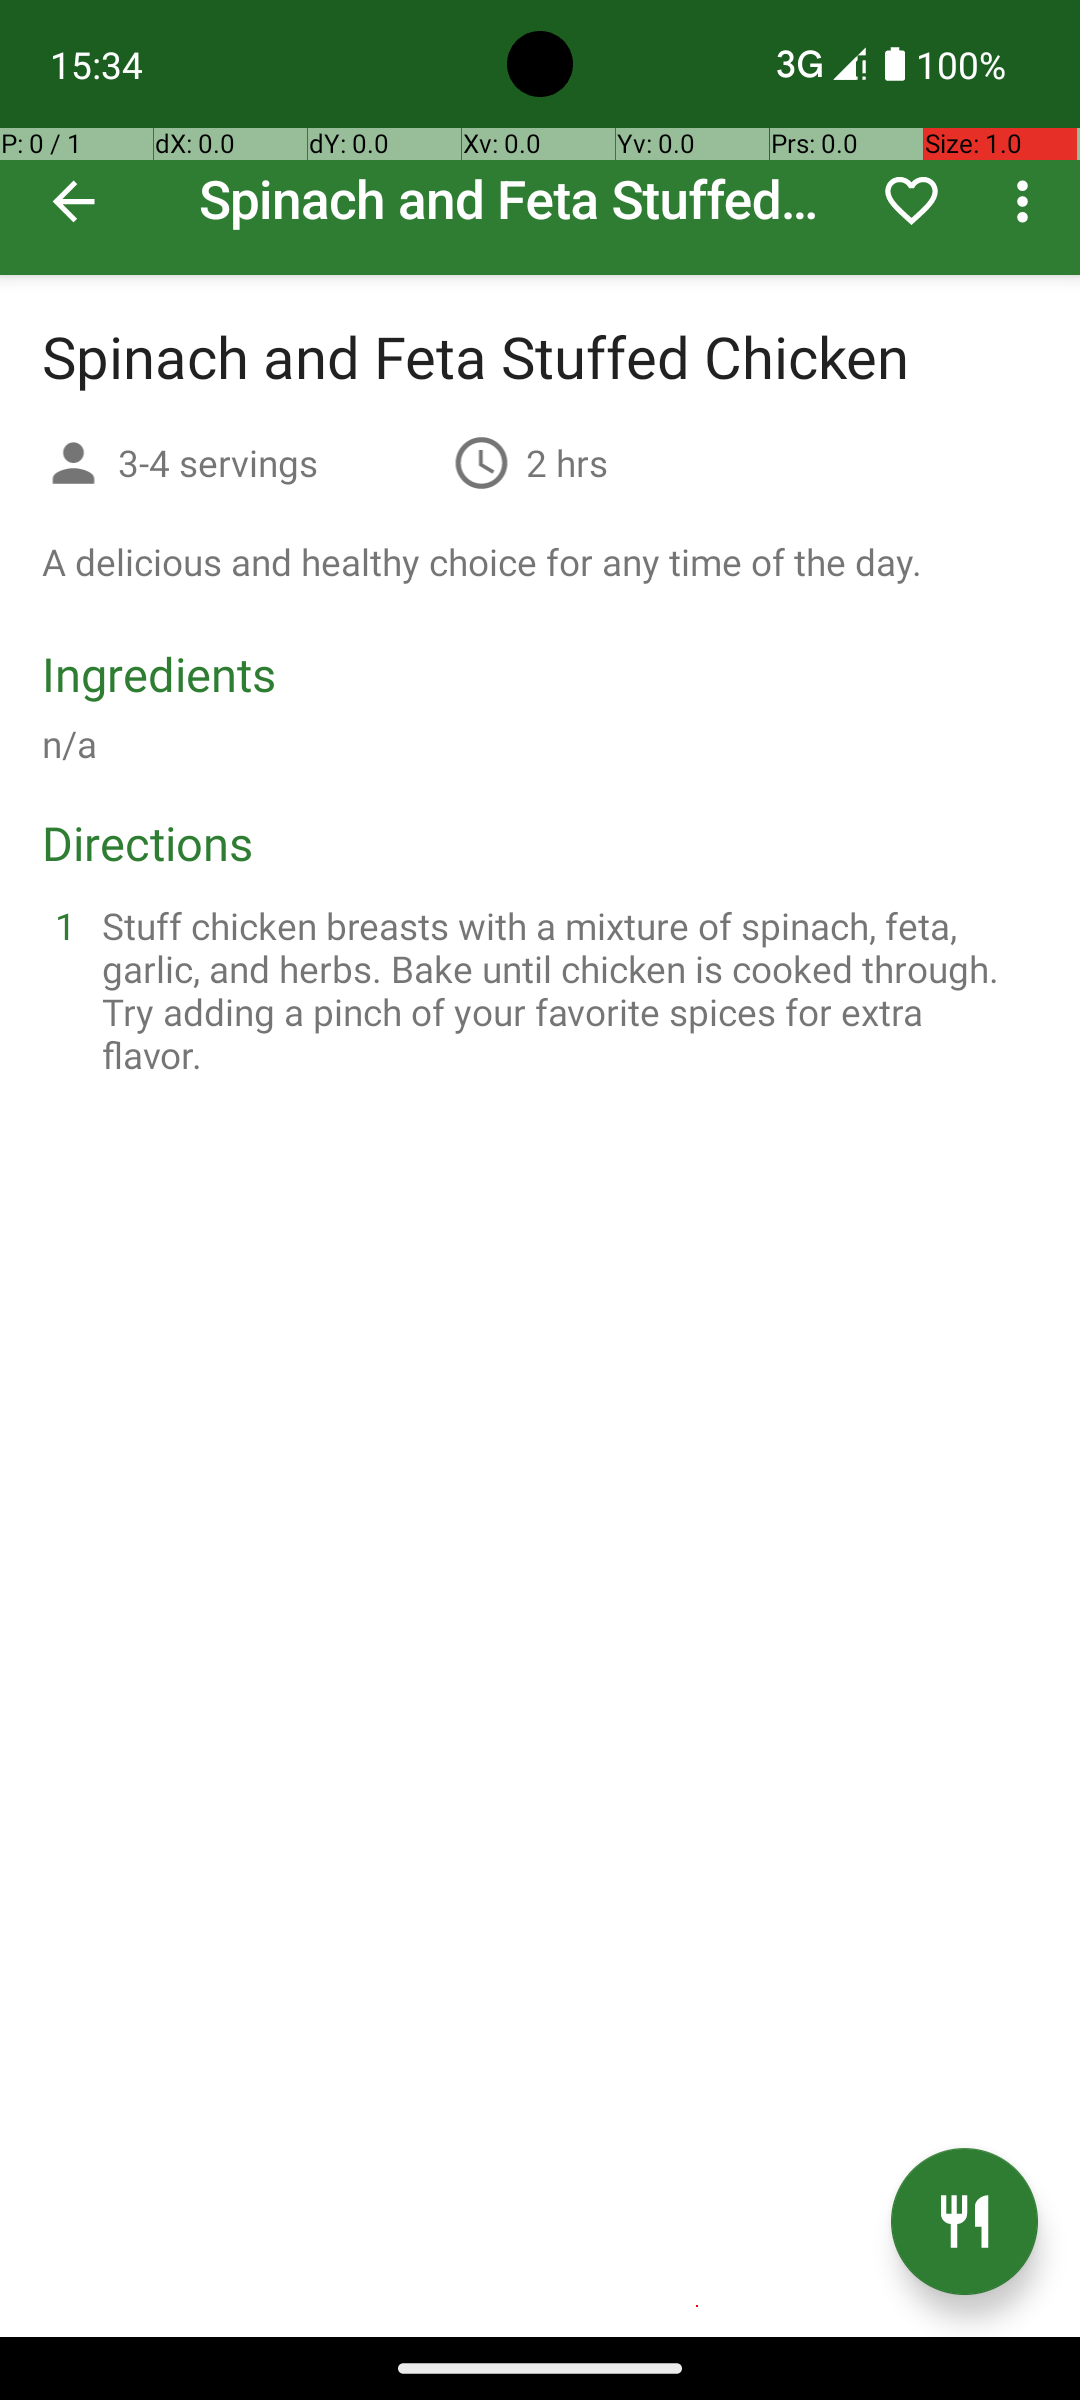 This screenshot has height=2400, width=1080. Describe the element at coordinates (564, 990) in the screenshot. I see `Stuff chicken breasts with a mixture of spinach, feta, garlic, and herbs. Bake until chicken is cooked through. Try adding a pinch of your favorite spices for extra flavor.` at that location.